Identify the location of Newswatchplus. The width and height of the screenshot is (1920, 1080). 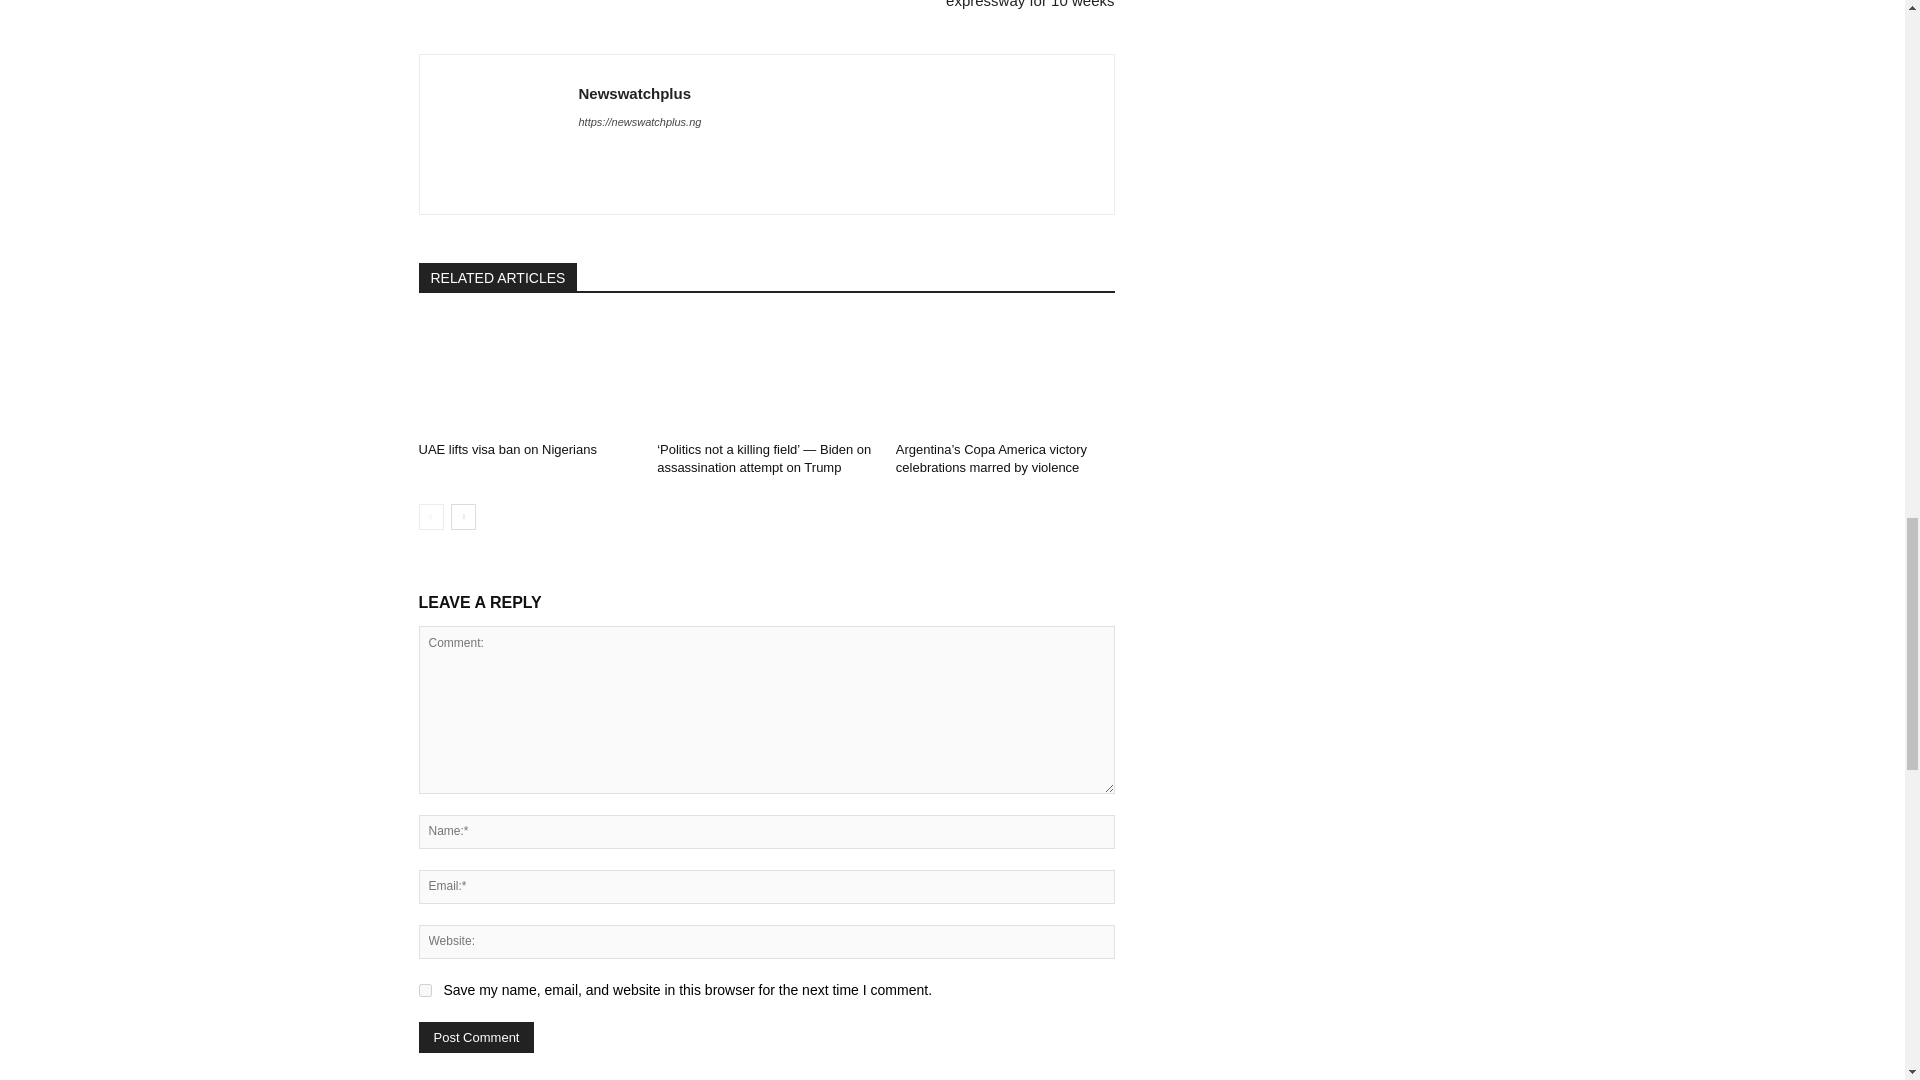
(498, 134).